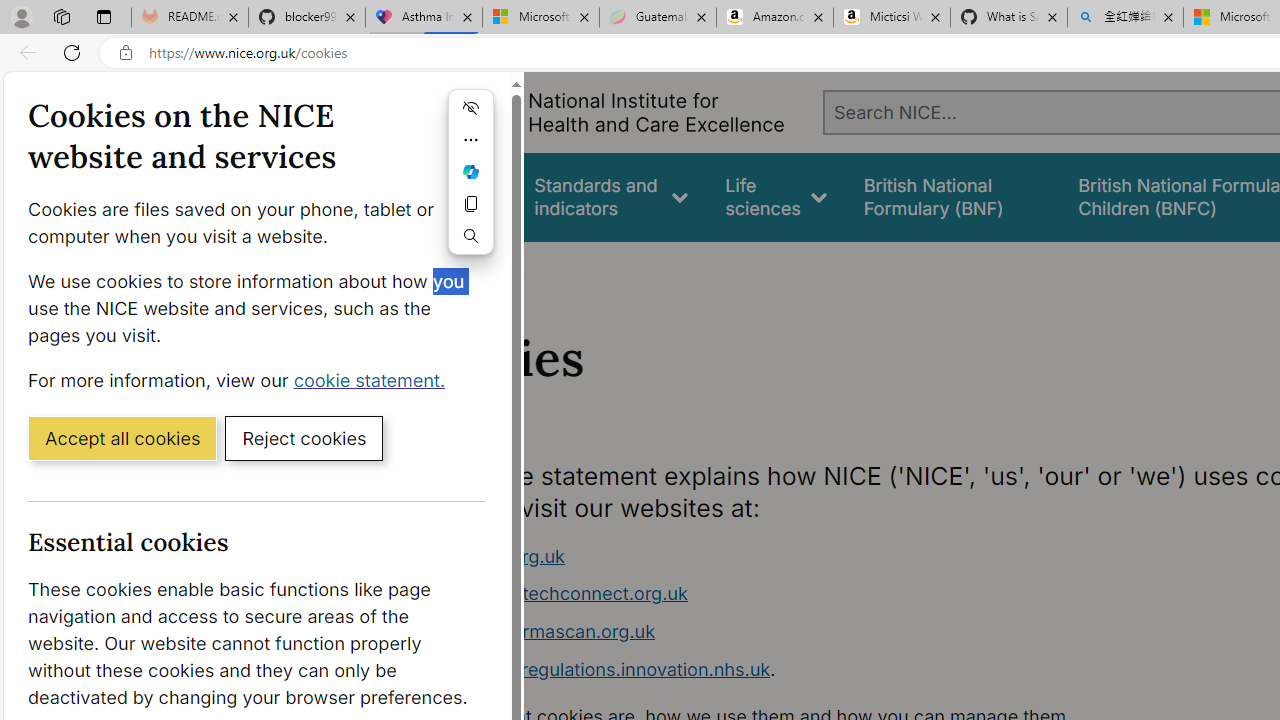  What do you see at coordinates (796, 632) in the screenshot?
I see `www.ukpharmascan.org.uk` at bounding box center [796, 632].